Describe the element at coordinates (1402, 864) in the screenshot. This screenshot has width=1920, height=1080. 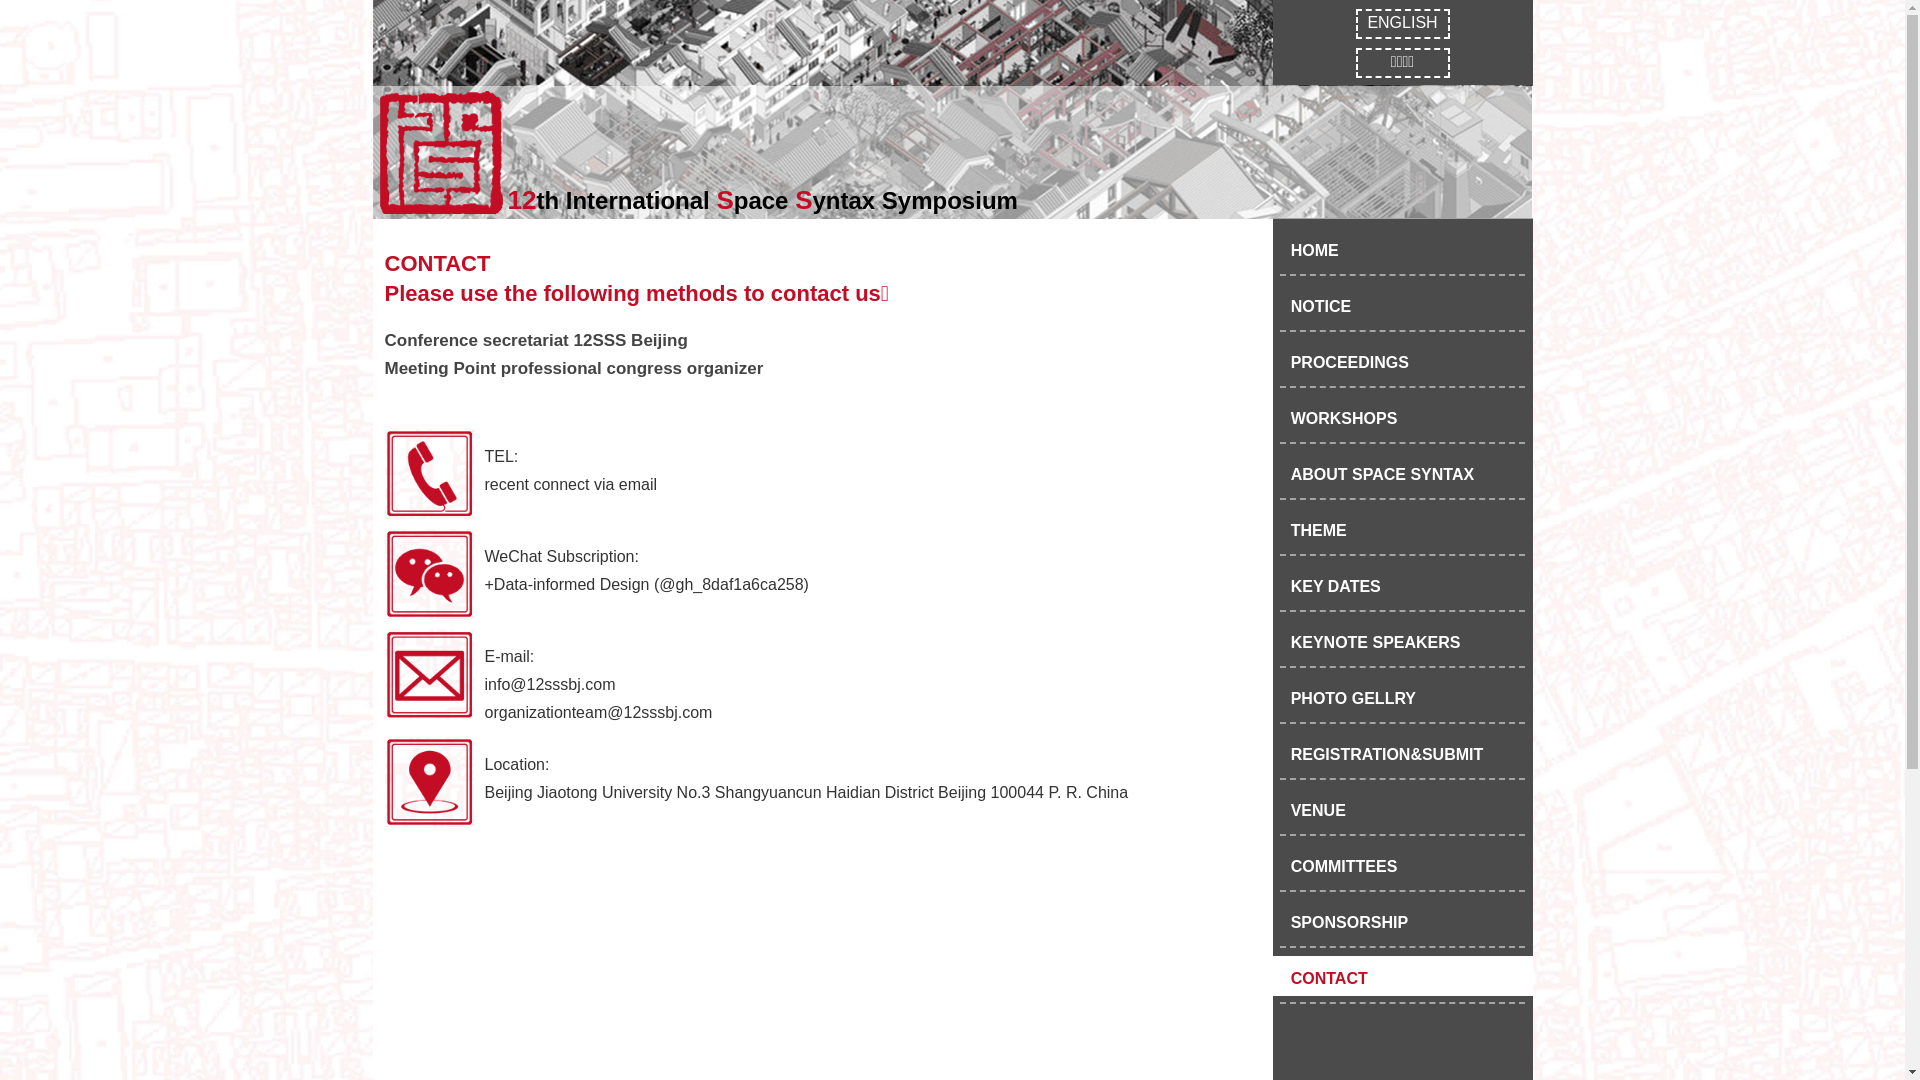
I see `COMMITTEES` at that location.